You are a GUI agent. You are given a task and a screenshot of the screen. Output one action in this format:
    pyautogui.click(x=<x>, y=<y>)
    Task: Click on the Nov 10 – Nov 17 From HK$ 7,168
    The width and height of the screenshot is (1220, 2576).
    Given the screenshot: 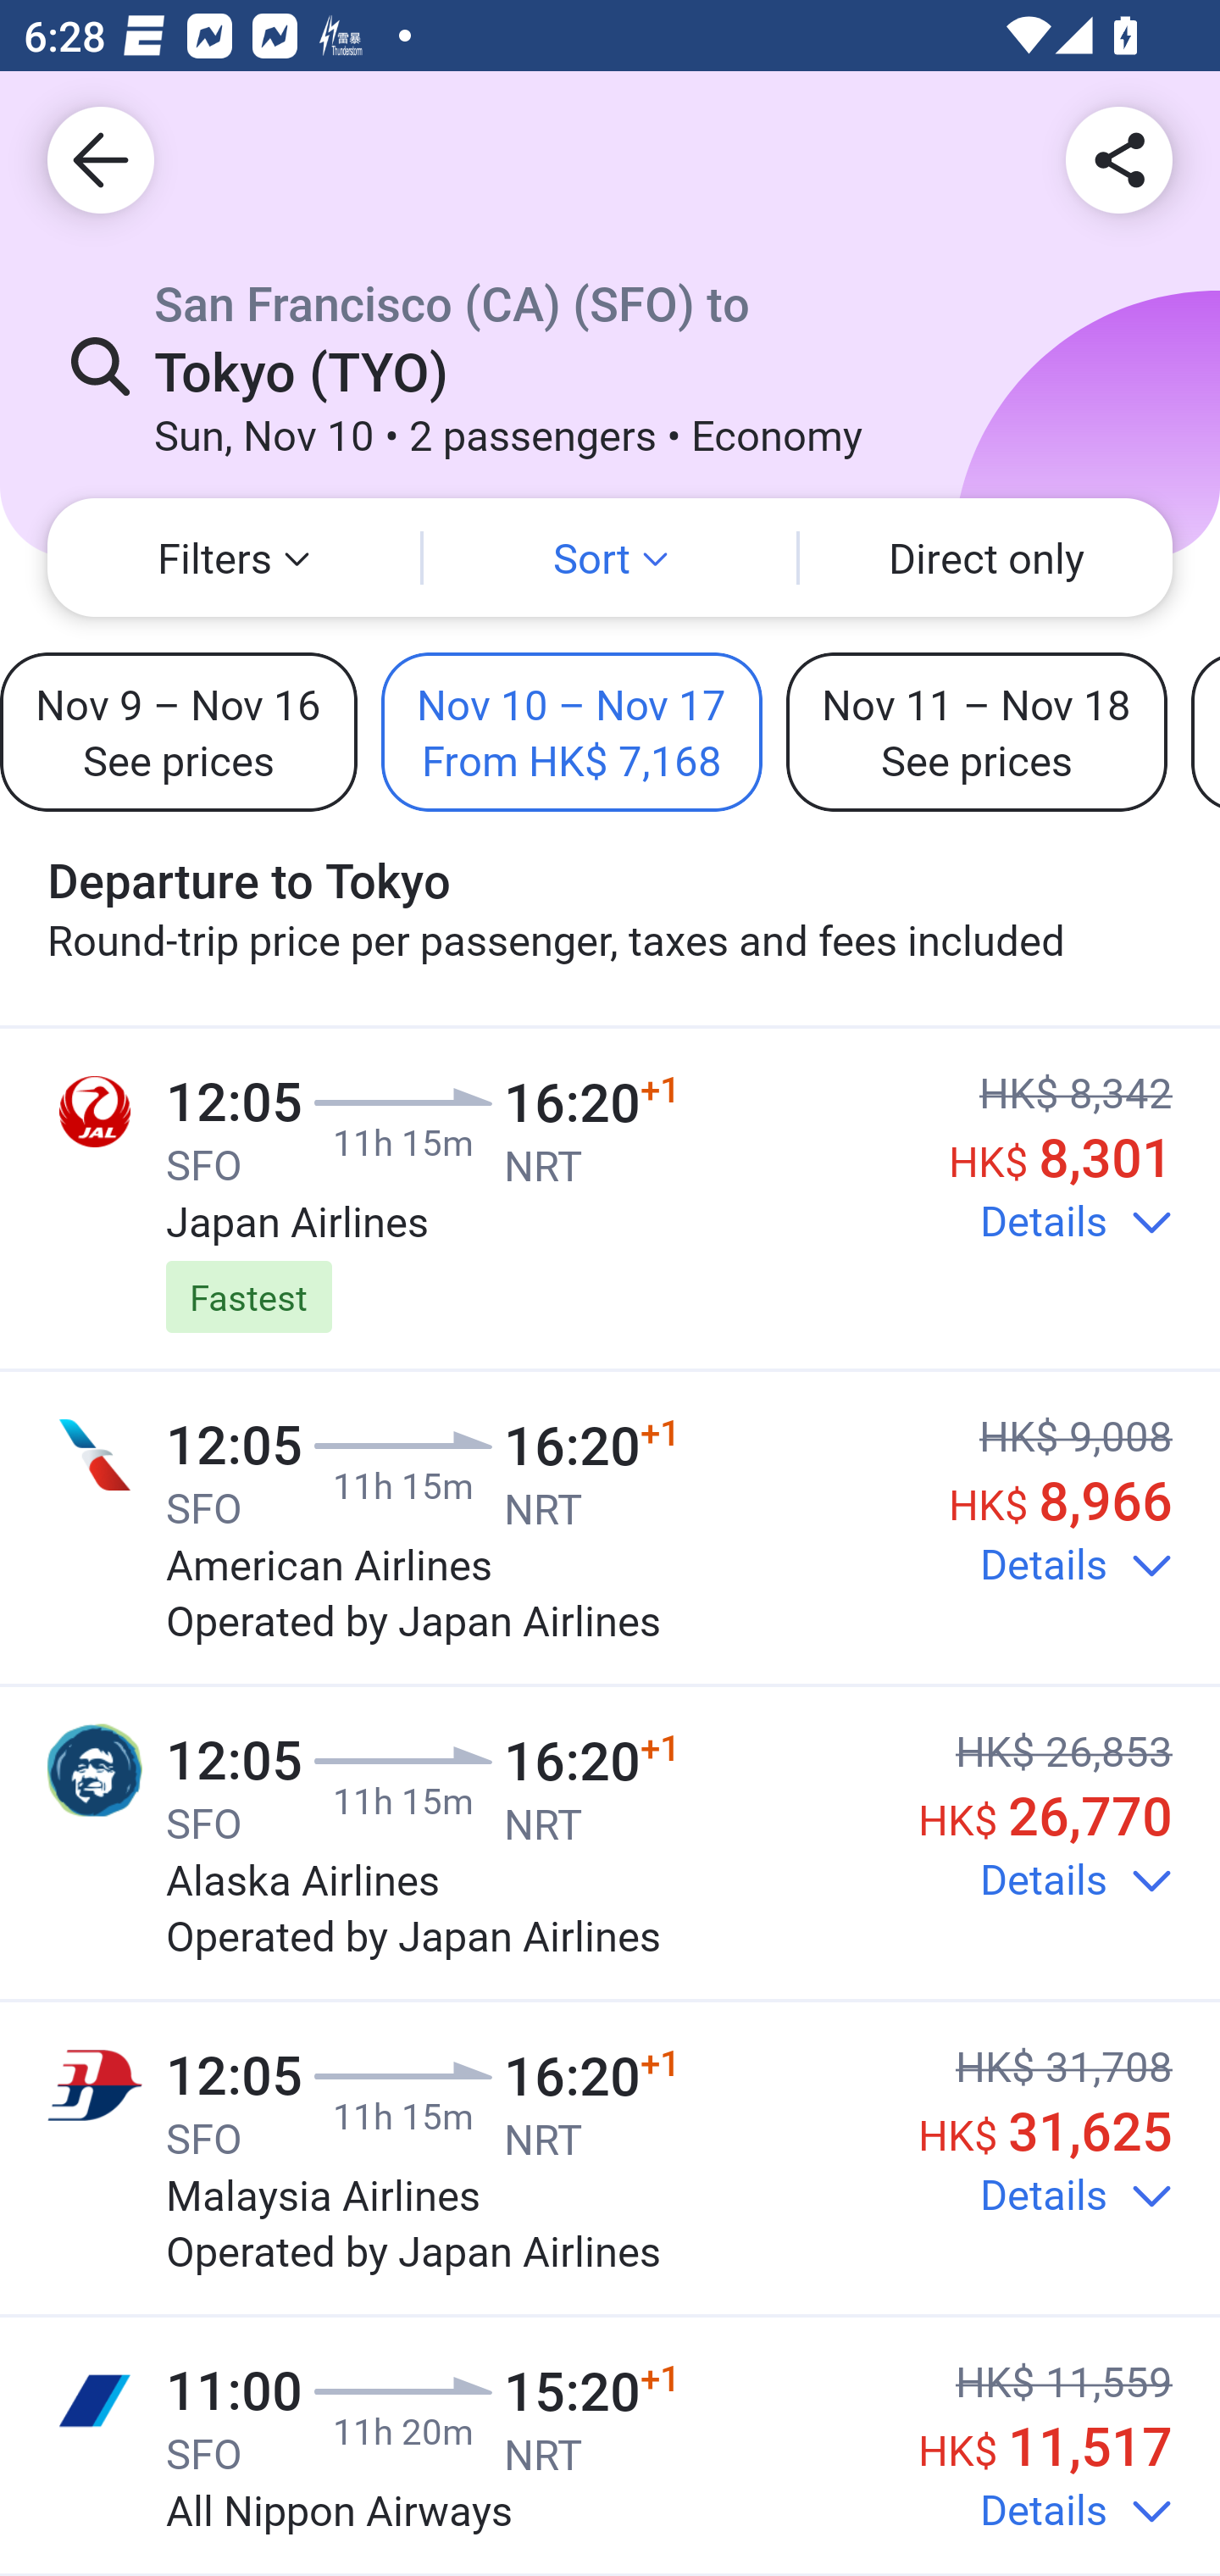 What is the action you would take?
    pyautogui.click(x=571, y=731)
    